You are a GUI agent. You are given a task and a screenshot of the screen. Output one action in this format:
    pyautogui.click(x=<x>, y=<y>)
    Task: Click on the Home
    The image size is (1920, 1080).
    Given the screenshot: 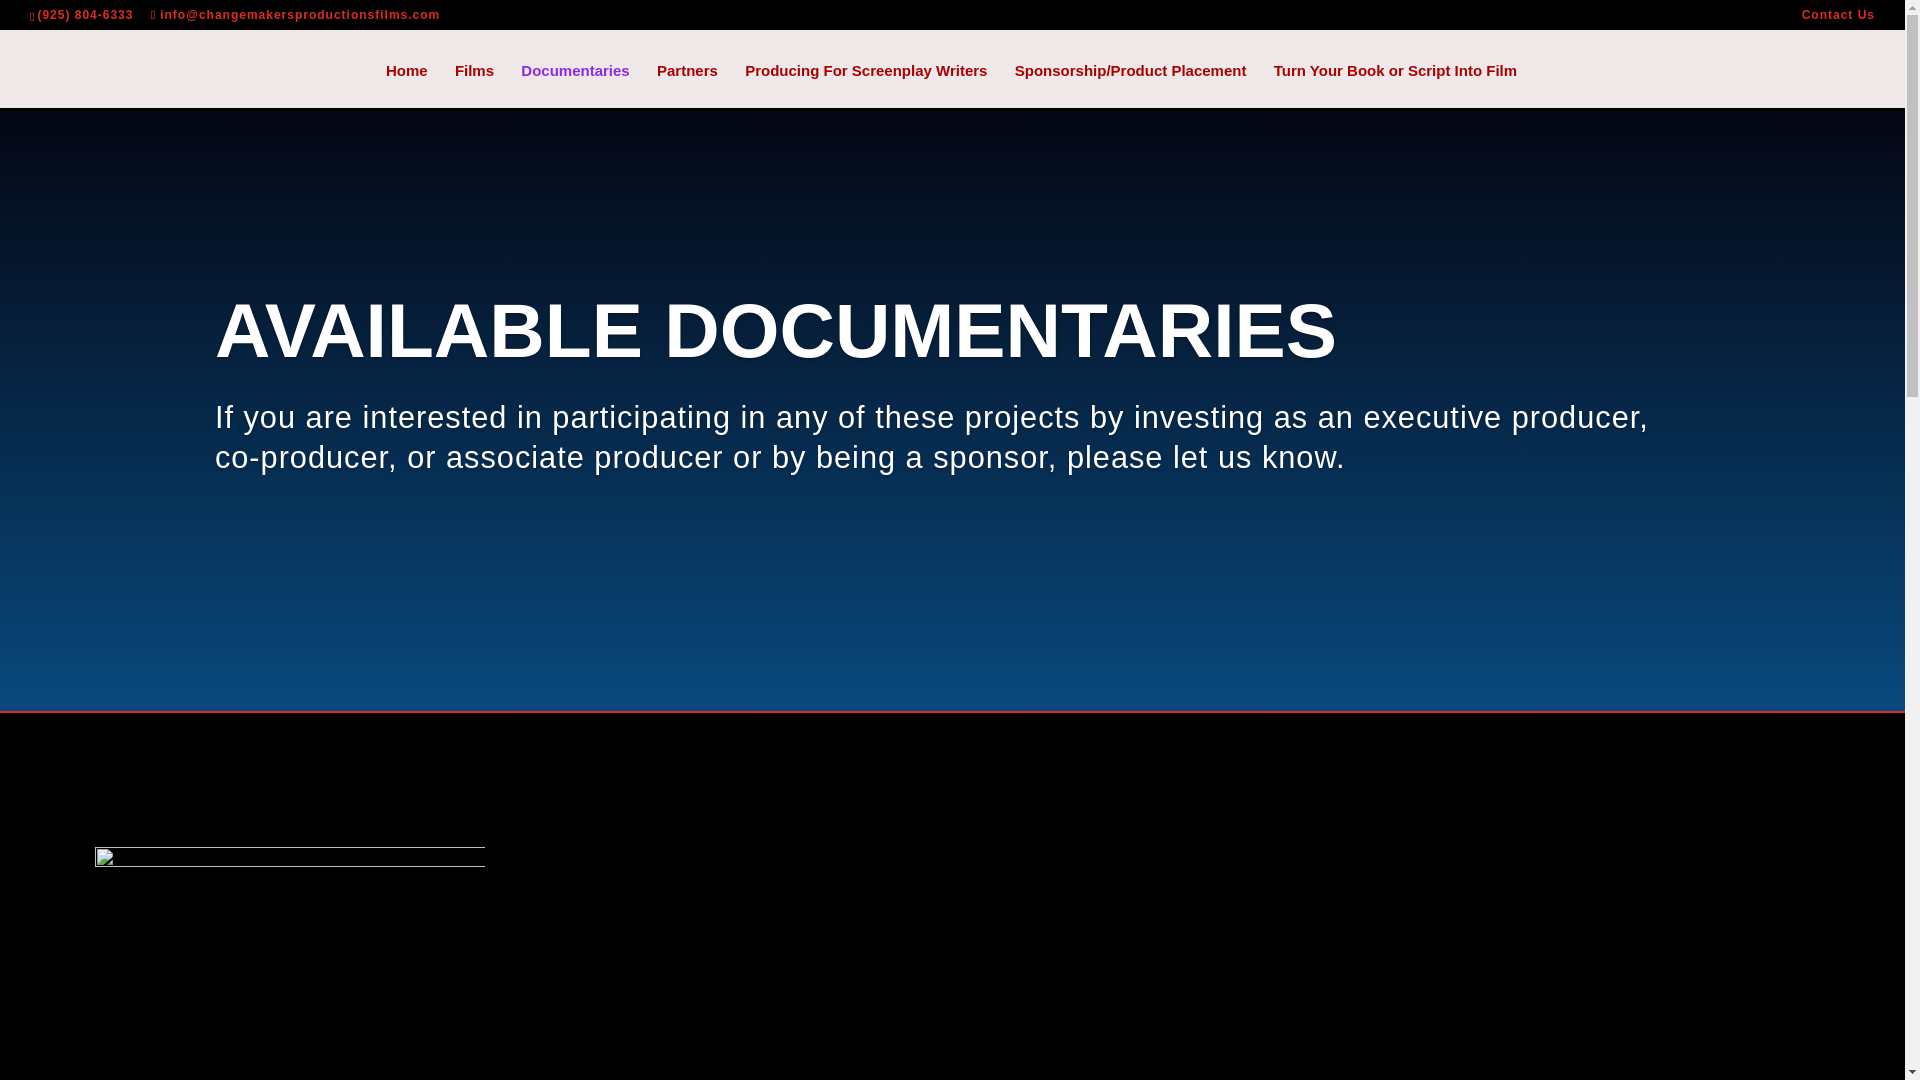 What is the action you would take?
    pyautogui.click(x=406, y=86)
    